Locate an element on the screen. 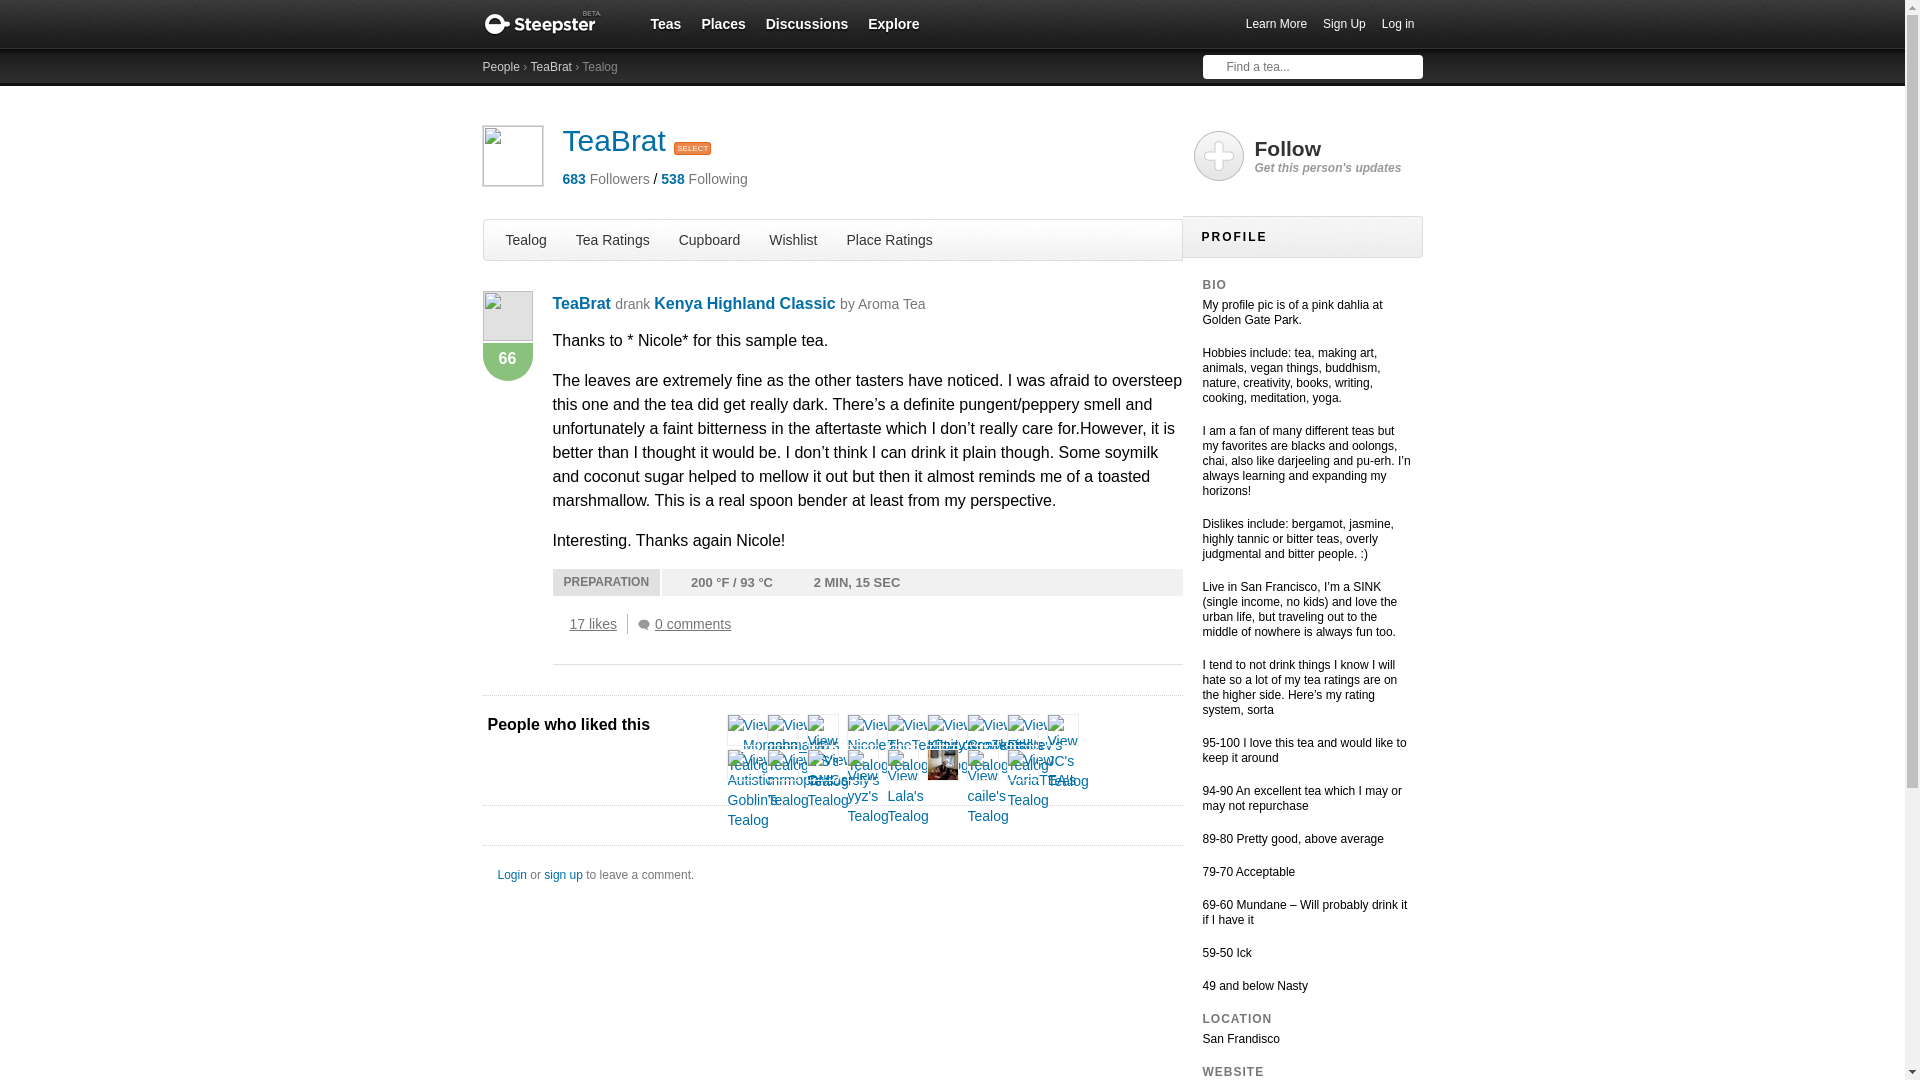 This screenshot has height=1080, width=1920. View KittyLovesTea's Tealog is located at coordinates (976, 744).